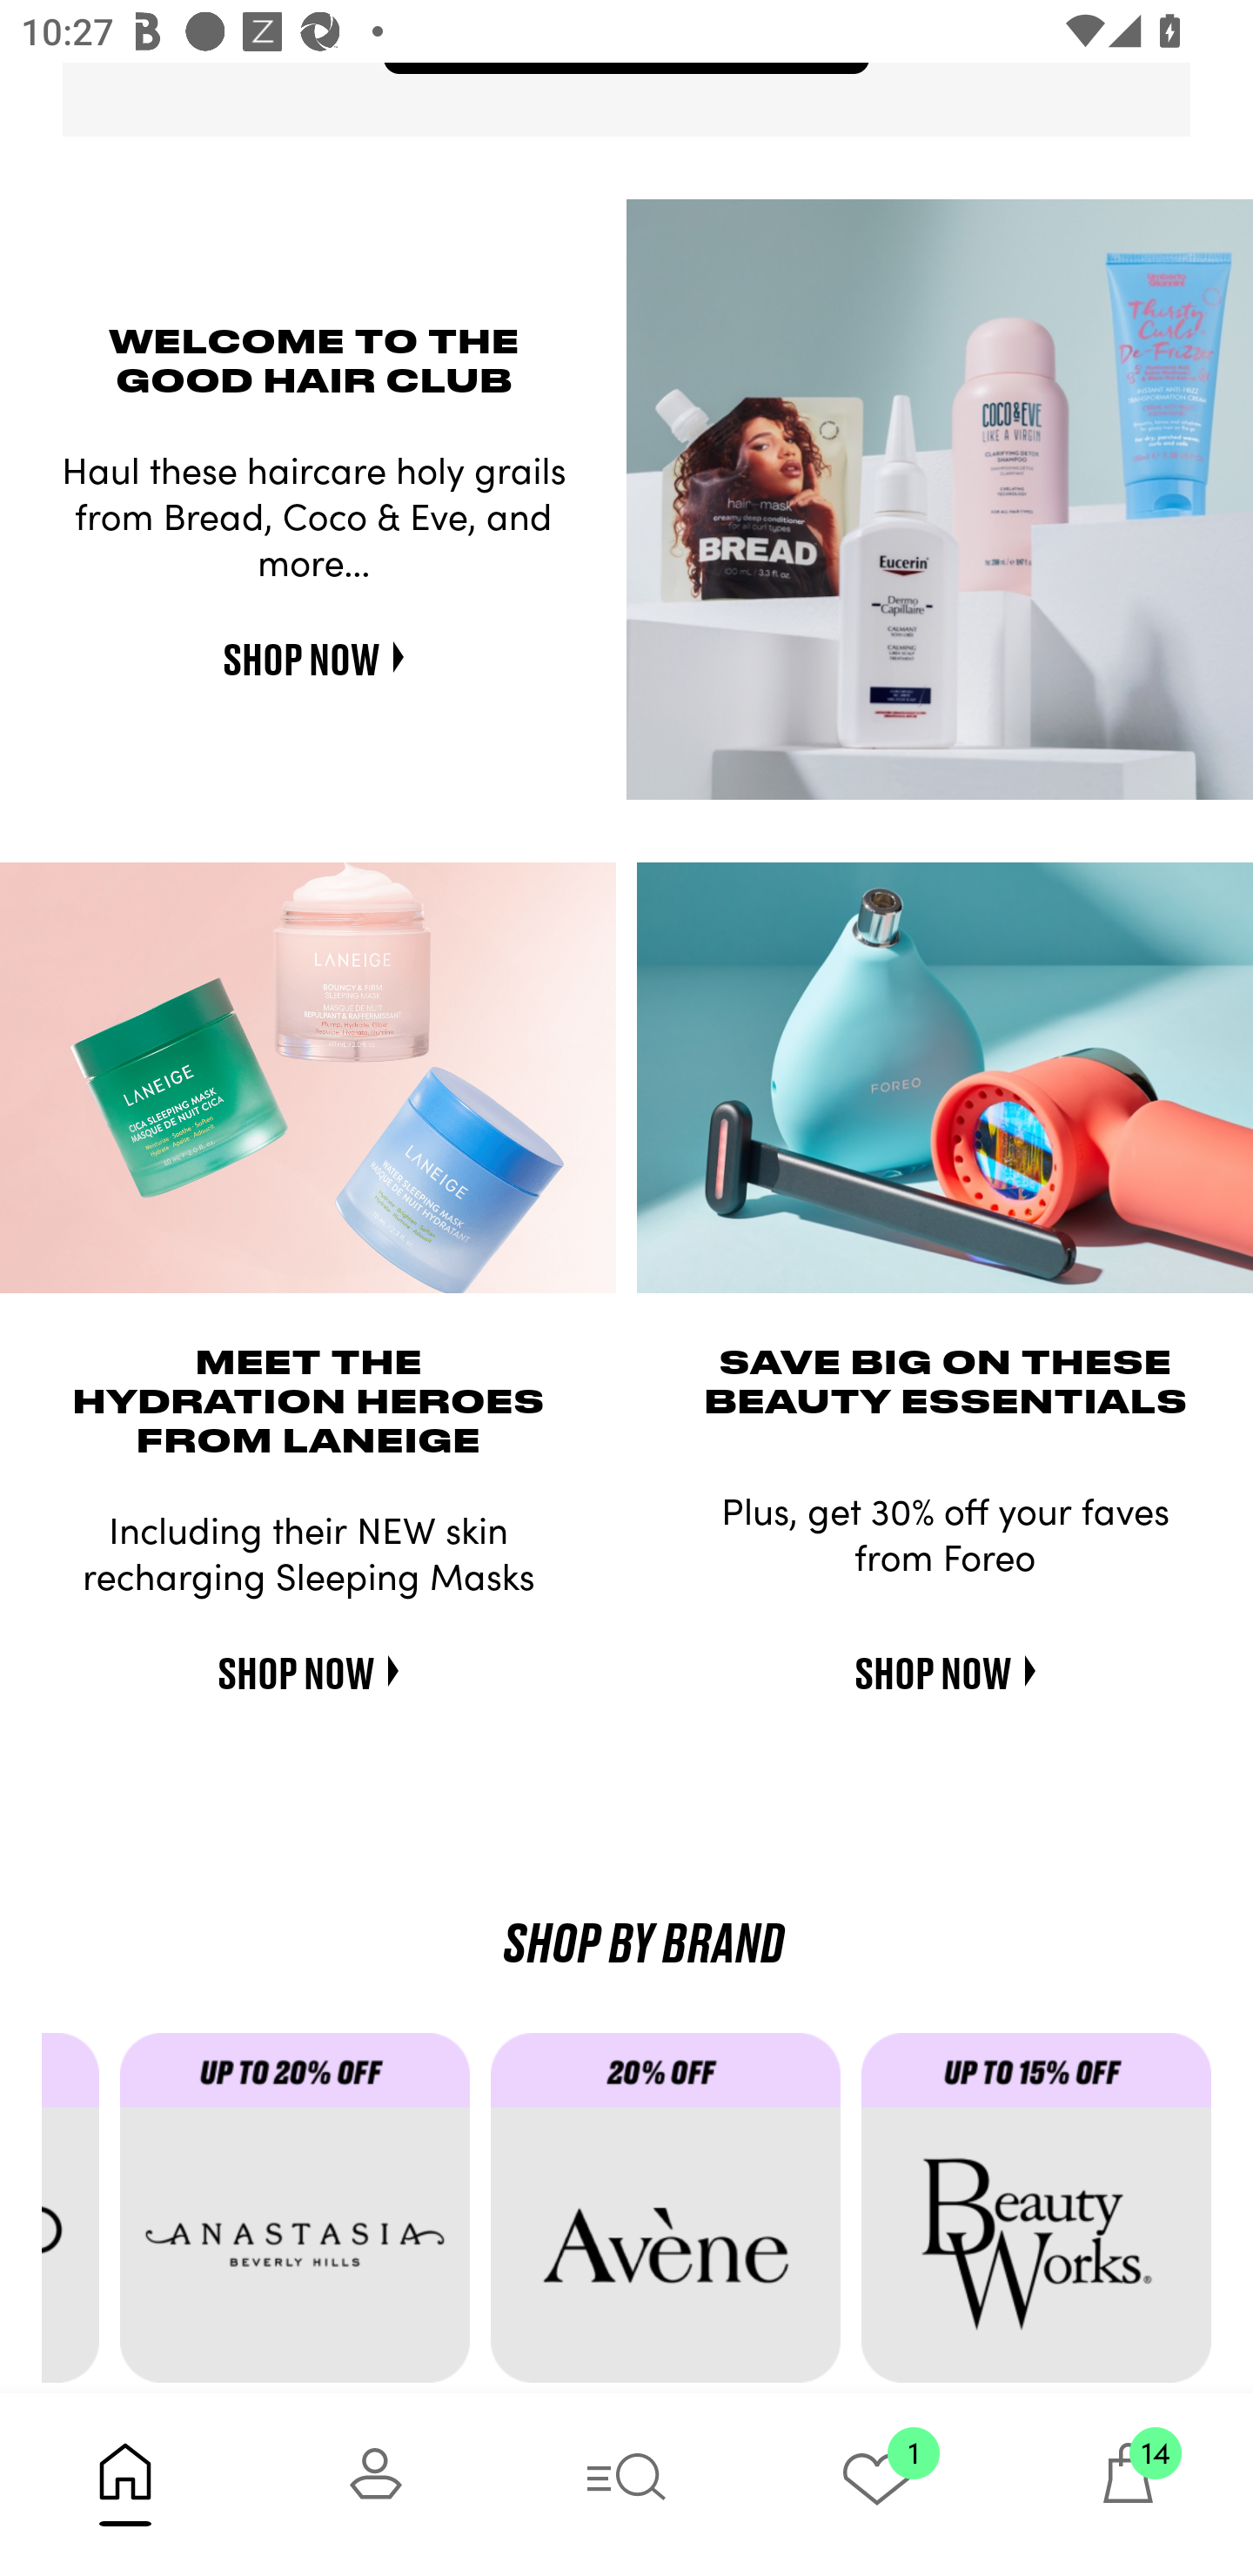 The width and height of the screenshot is (1253, 2576). Describe the element at coordinates (1128, 2484) in the screenshot. I see `14` at that location.